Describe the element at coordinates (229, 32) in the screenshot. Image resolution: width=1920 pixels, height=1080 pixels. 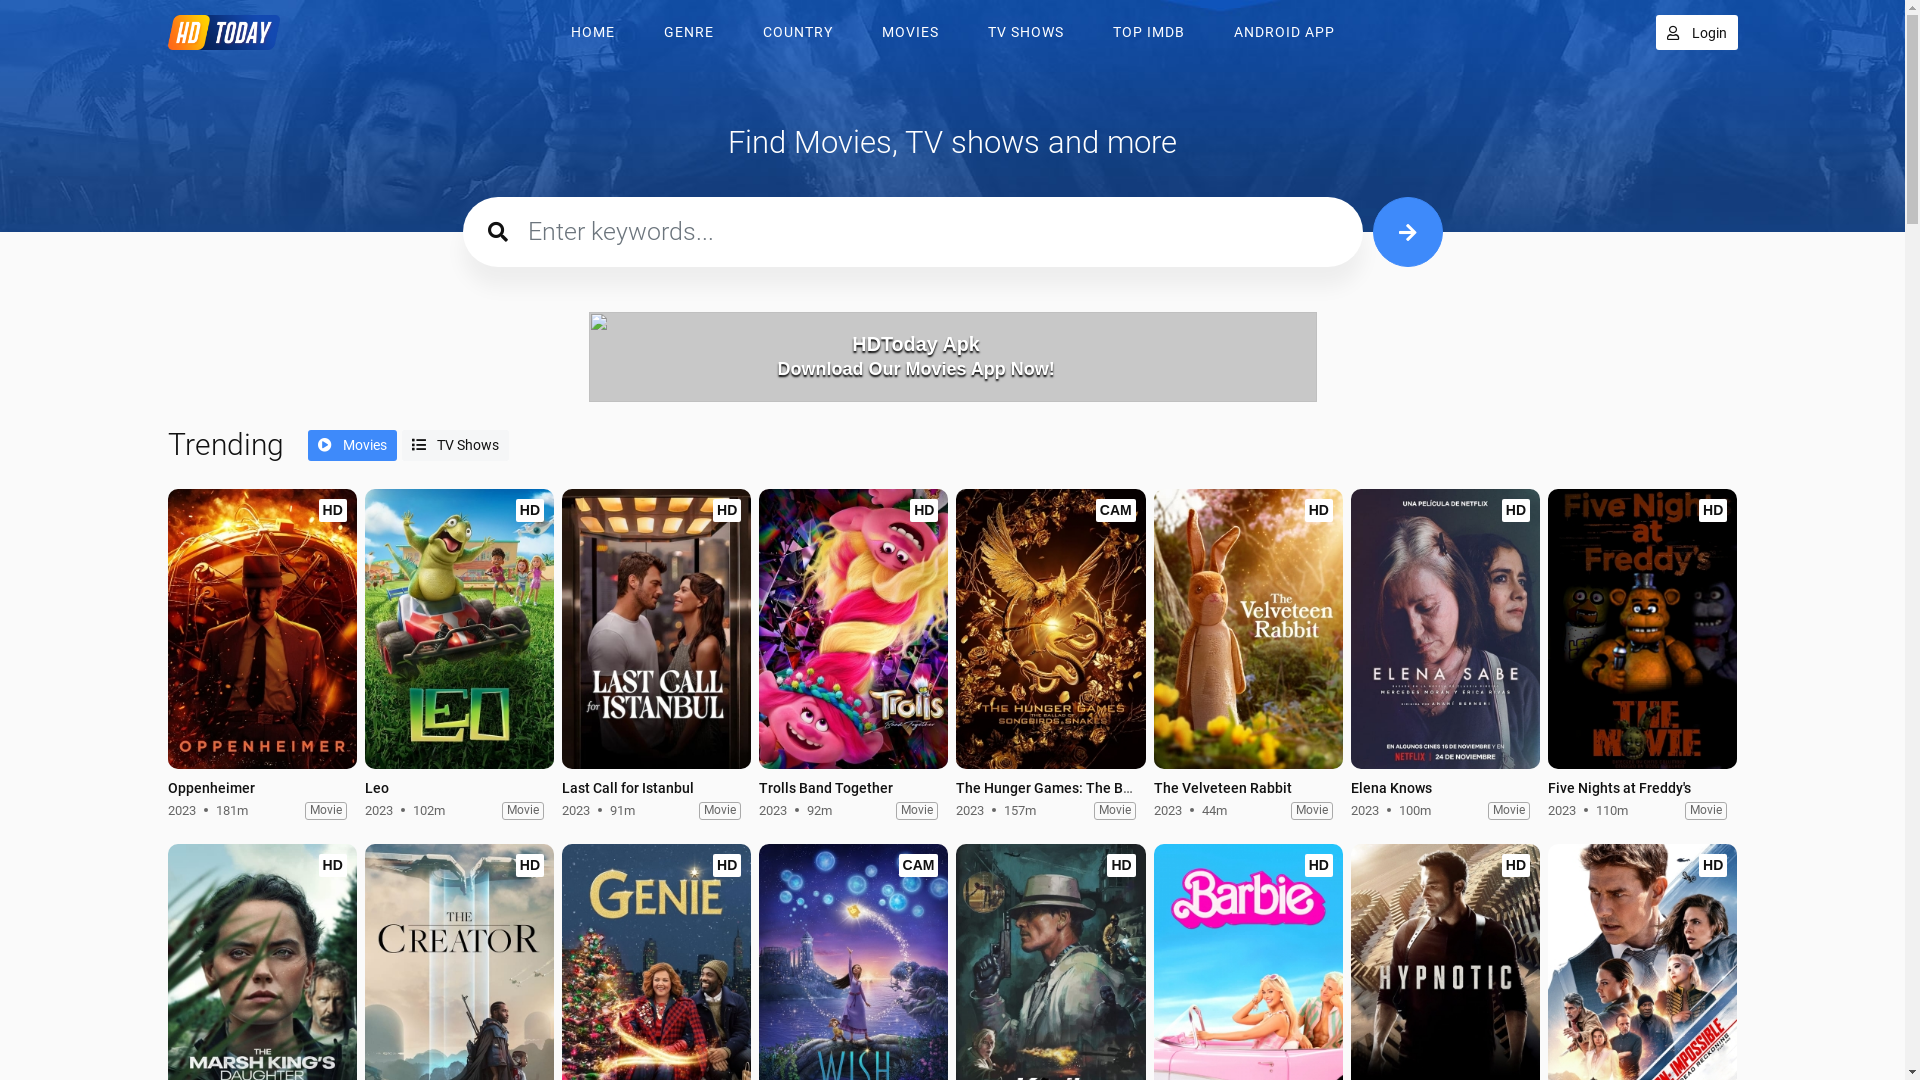
I see `HDToday` at that location.